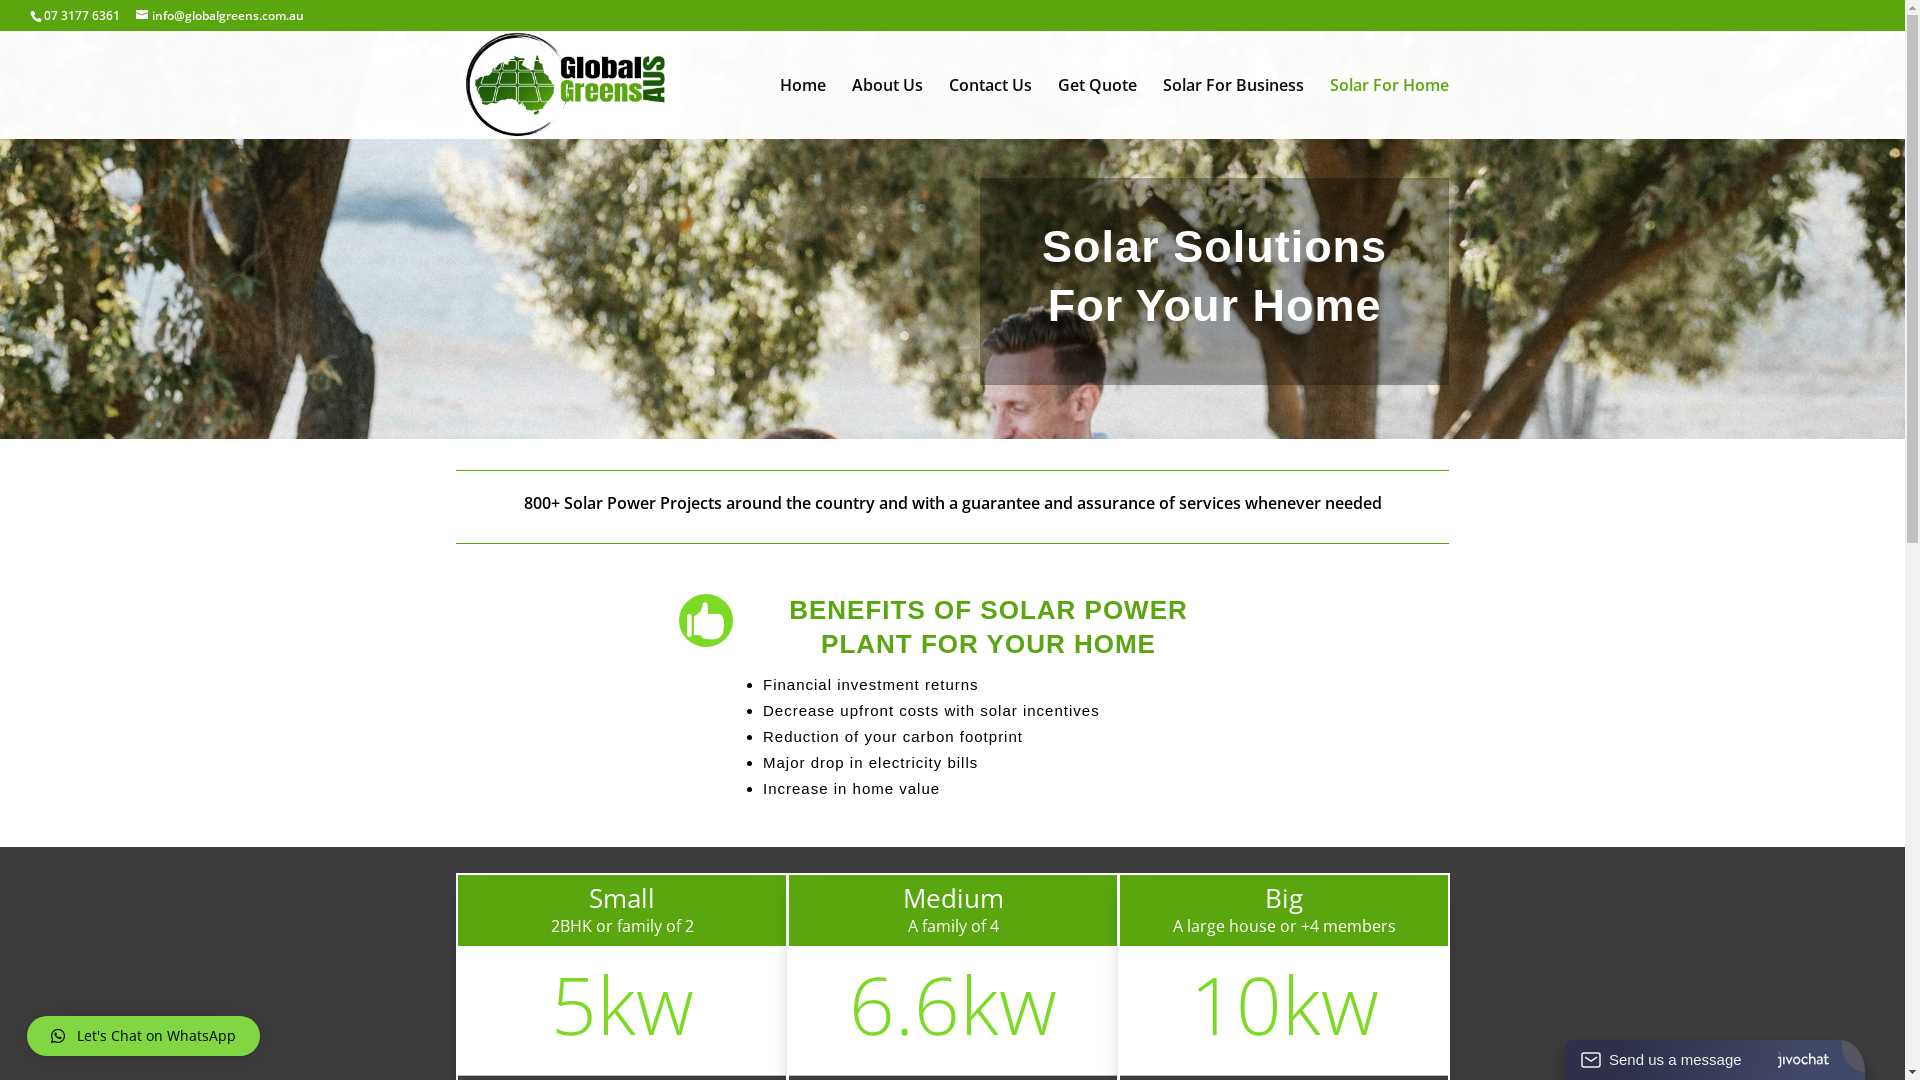  Describe the element at coordinates (888, 108) in the screenshot. I see `About Us` at that location.